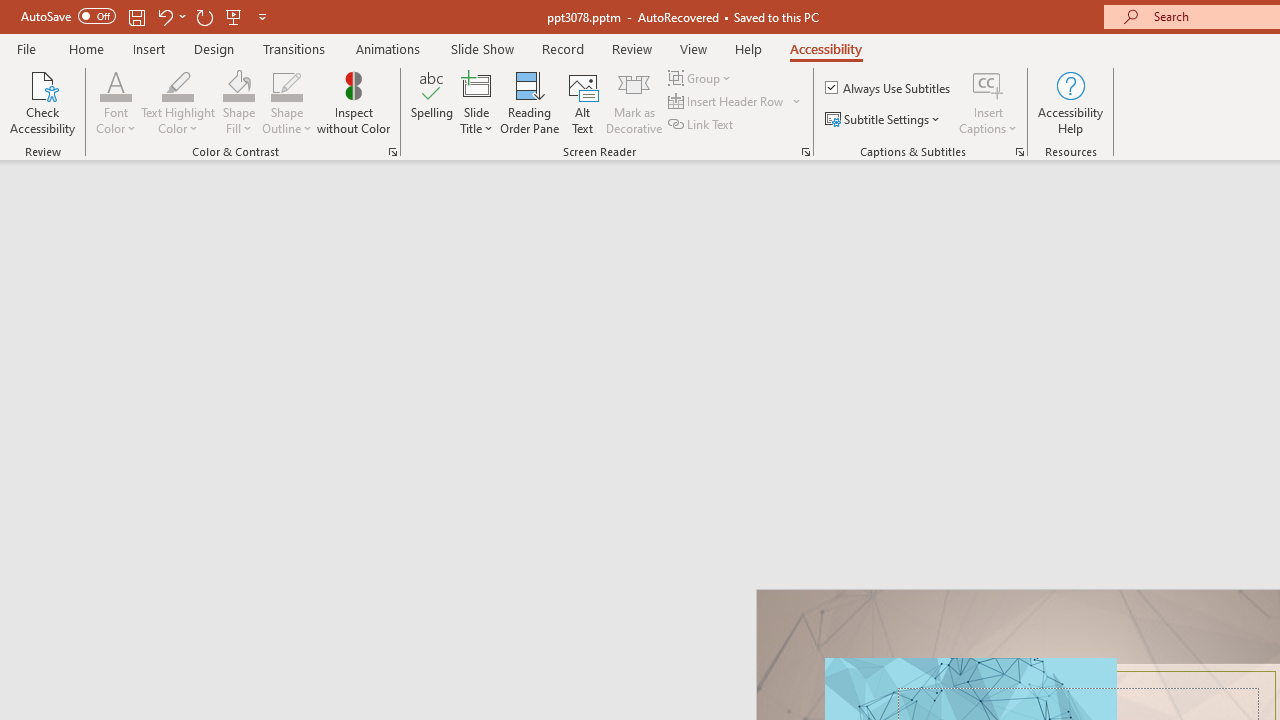 Image resolution: width=1280 pixels, height=720 pixels. I want to click on Spelling..., so click(432, 102).